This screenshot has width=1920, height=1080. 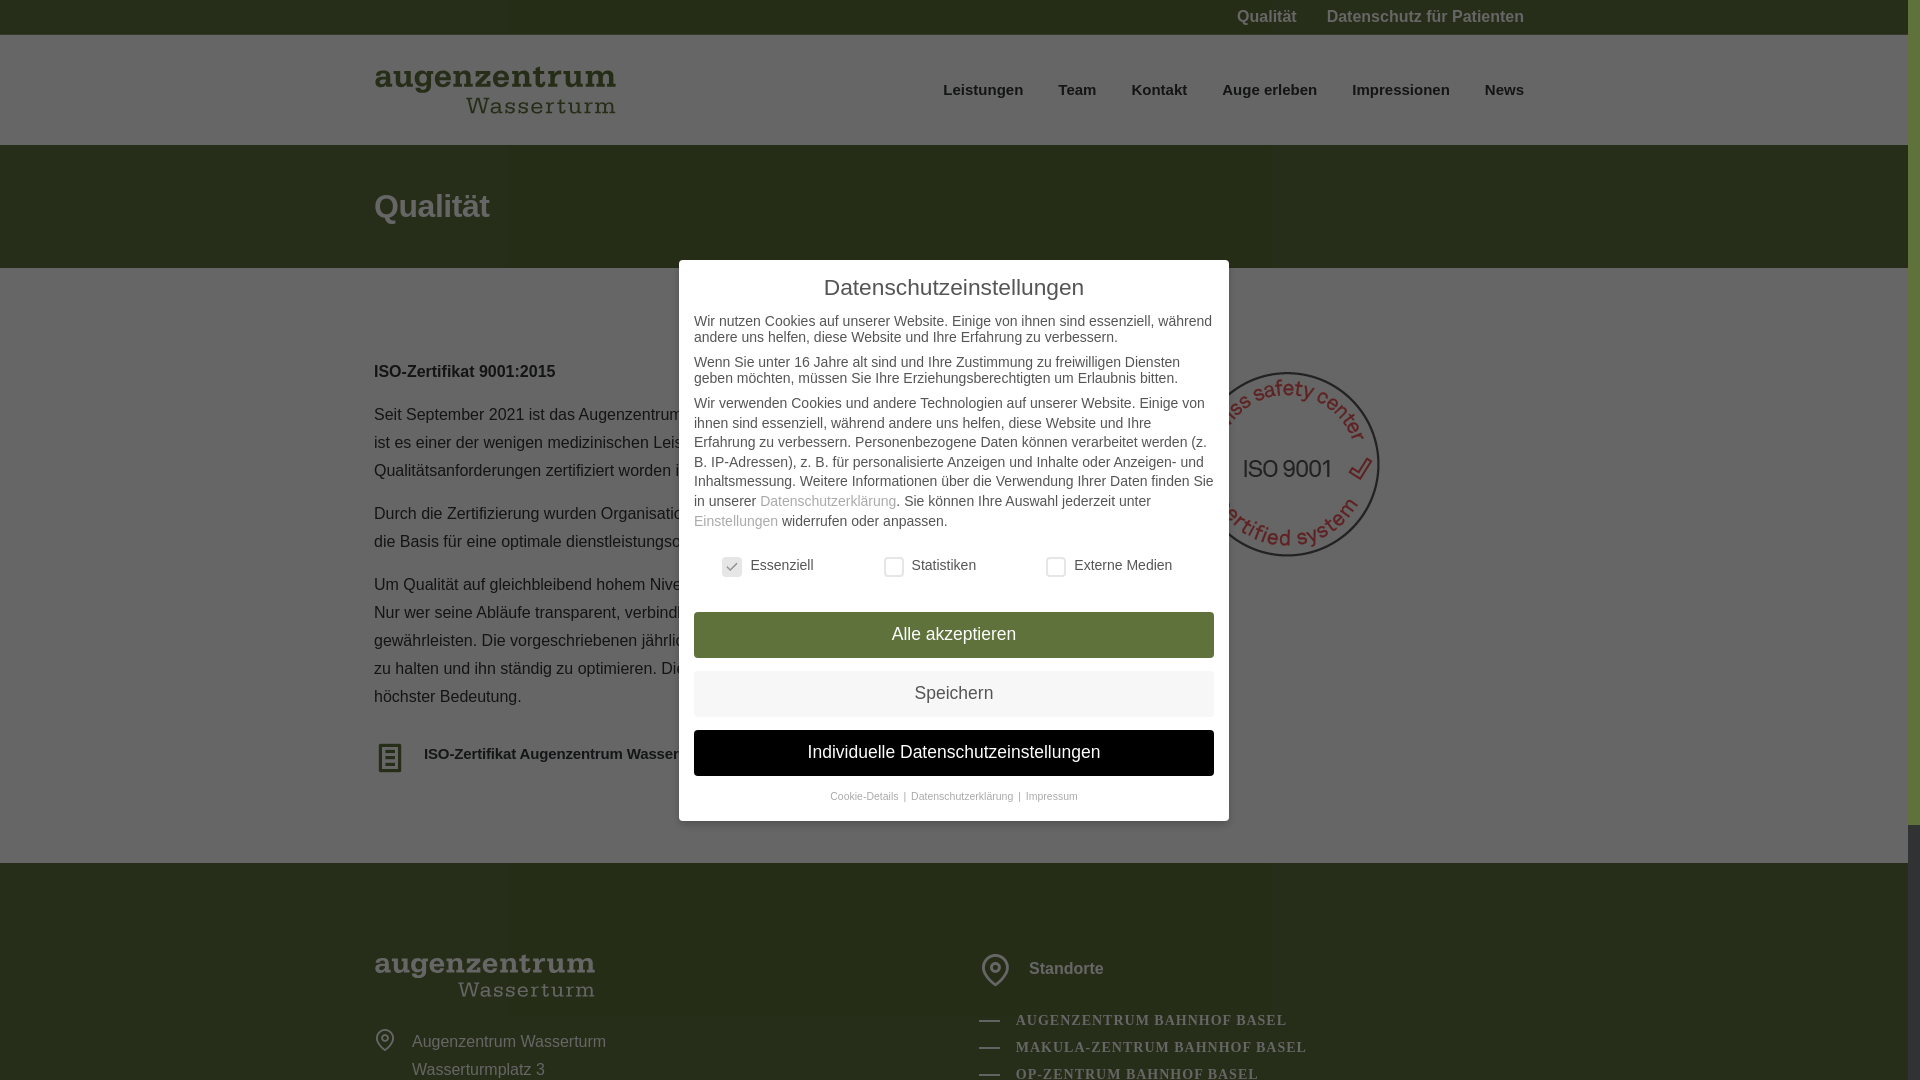 What do you see at coordinates (1504, 90) in the screenshot?
I see `News` at bounding box center [1504, 90].